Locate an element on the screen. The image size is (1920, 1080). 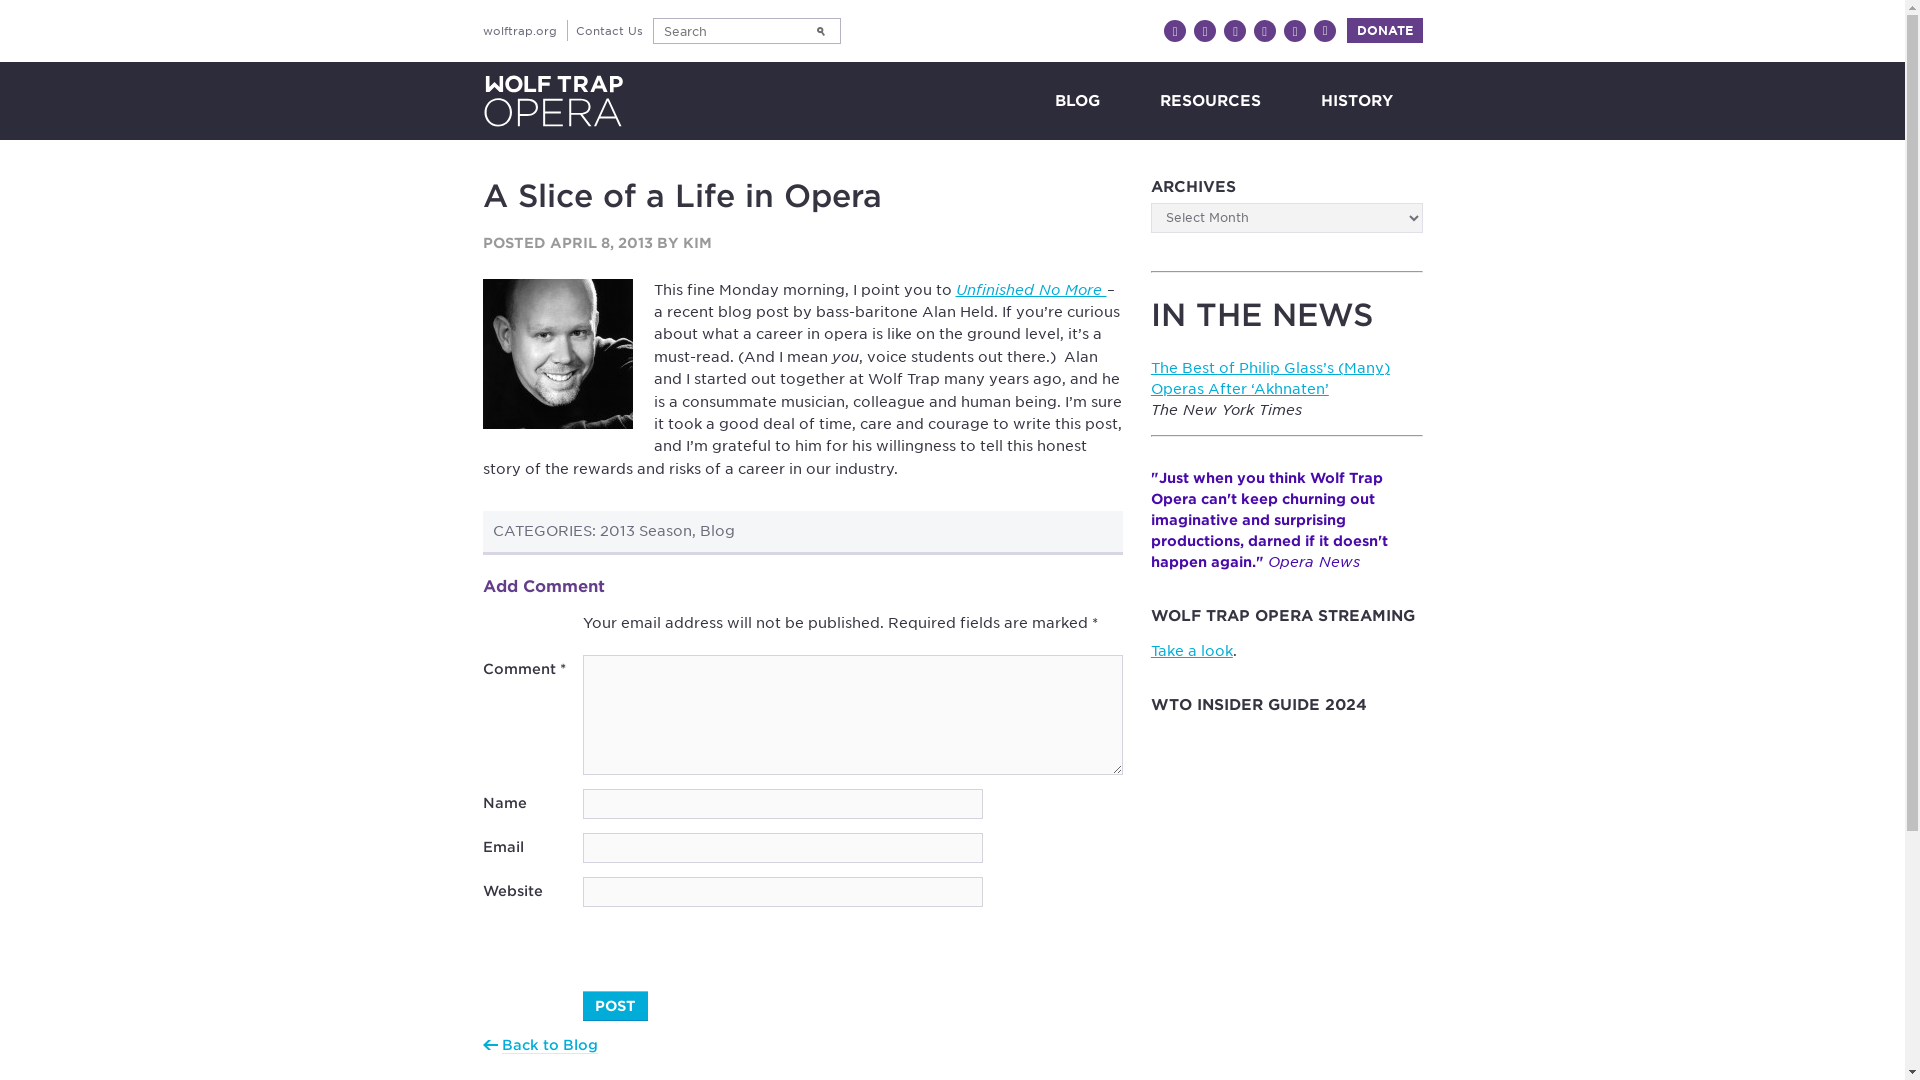
Twitter is located at coordinates (1204, 31).